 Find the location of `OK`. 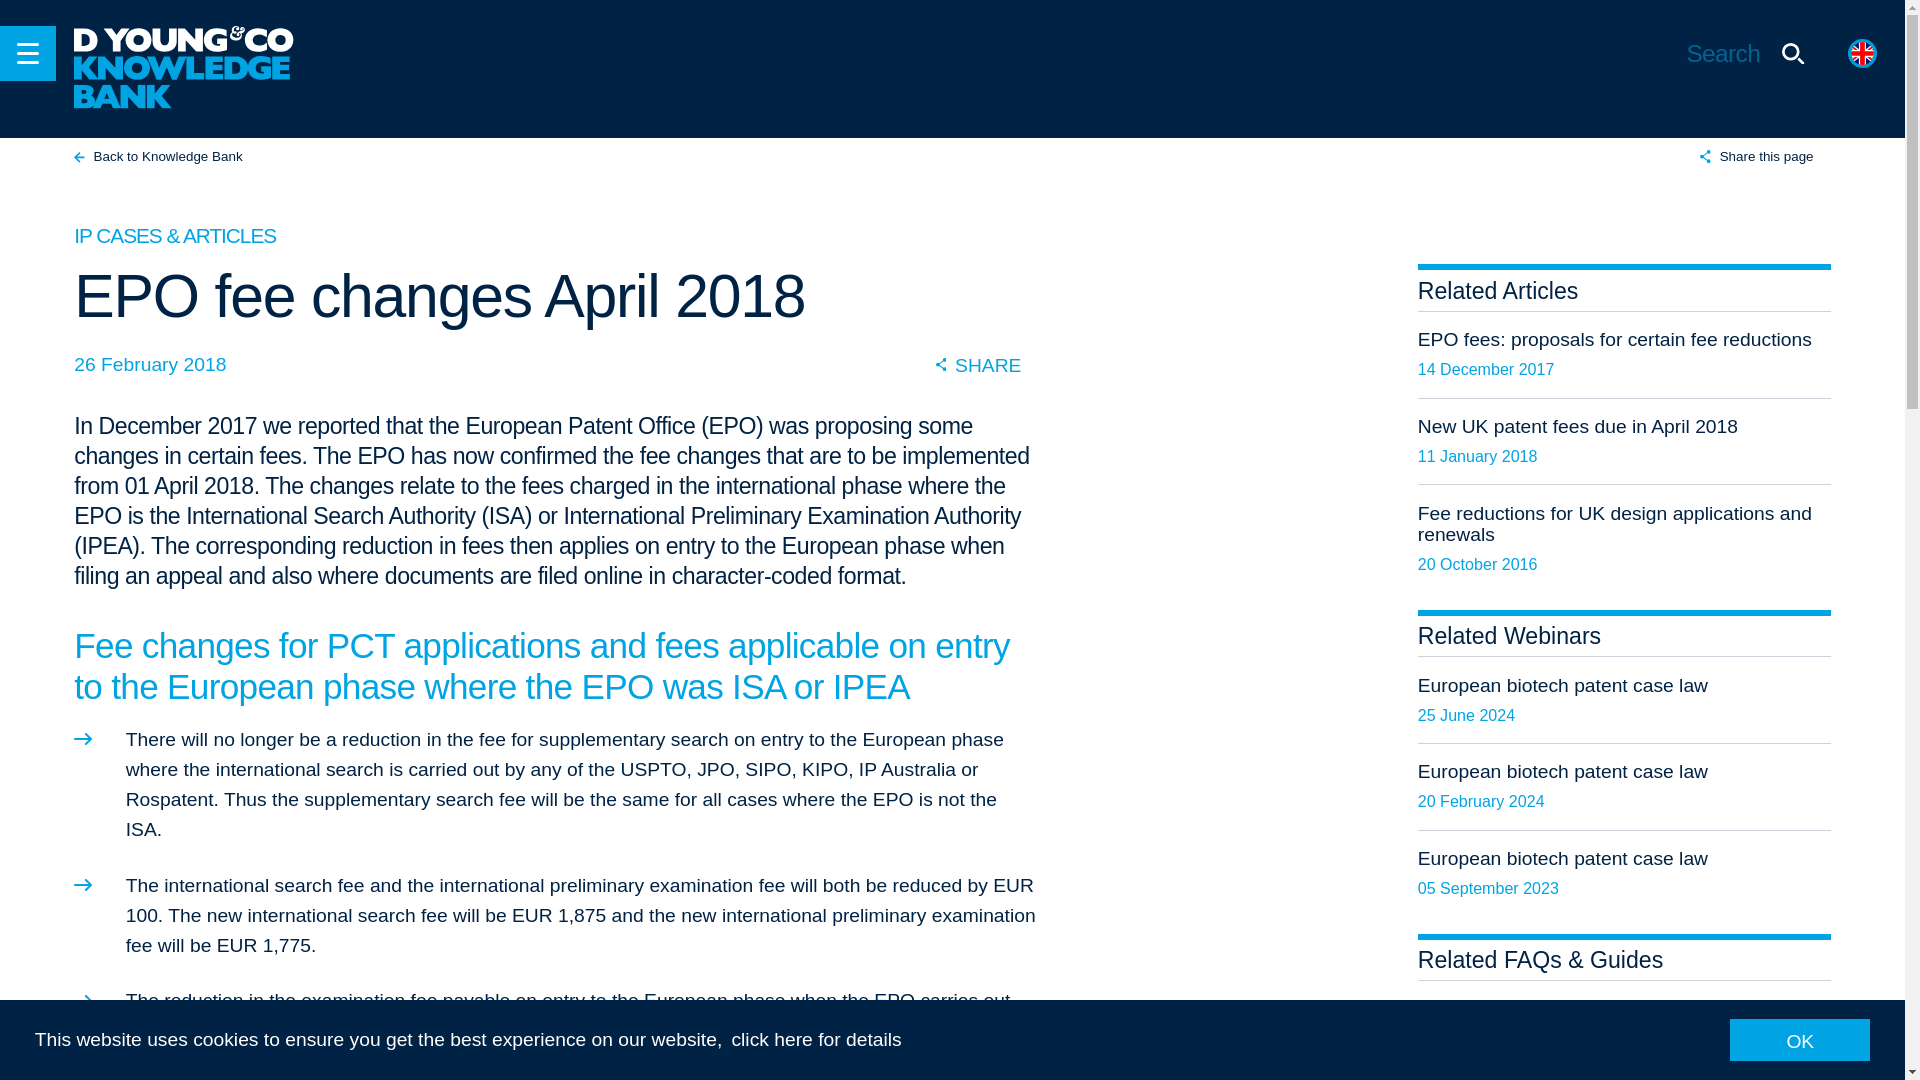

OK is located at coordinates (1800, 1039).